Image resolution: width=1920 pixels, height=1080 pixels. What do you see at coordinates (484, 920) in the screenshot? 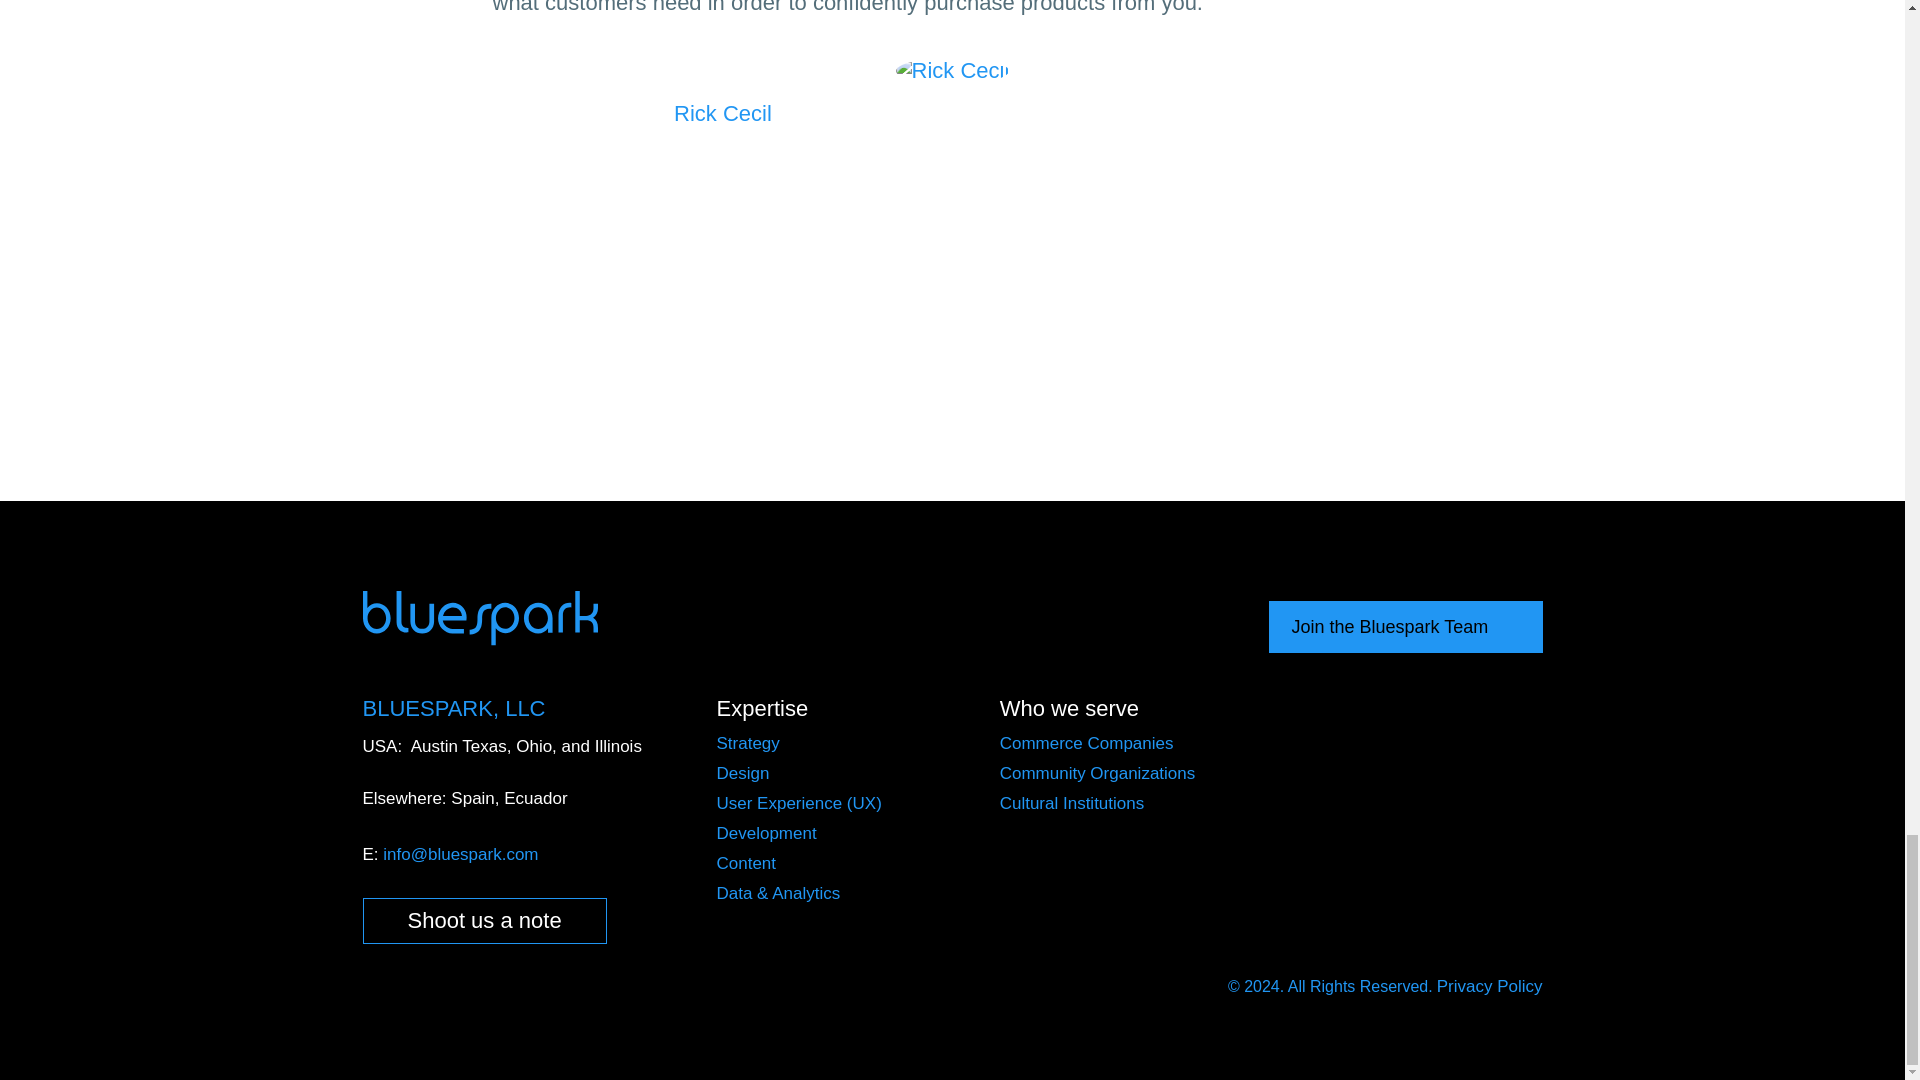
I see `Shoot us a note` at bounding box center [484, 920].